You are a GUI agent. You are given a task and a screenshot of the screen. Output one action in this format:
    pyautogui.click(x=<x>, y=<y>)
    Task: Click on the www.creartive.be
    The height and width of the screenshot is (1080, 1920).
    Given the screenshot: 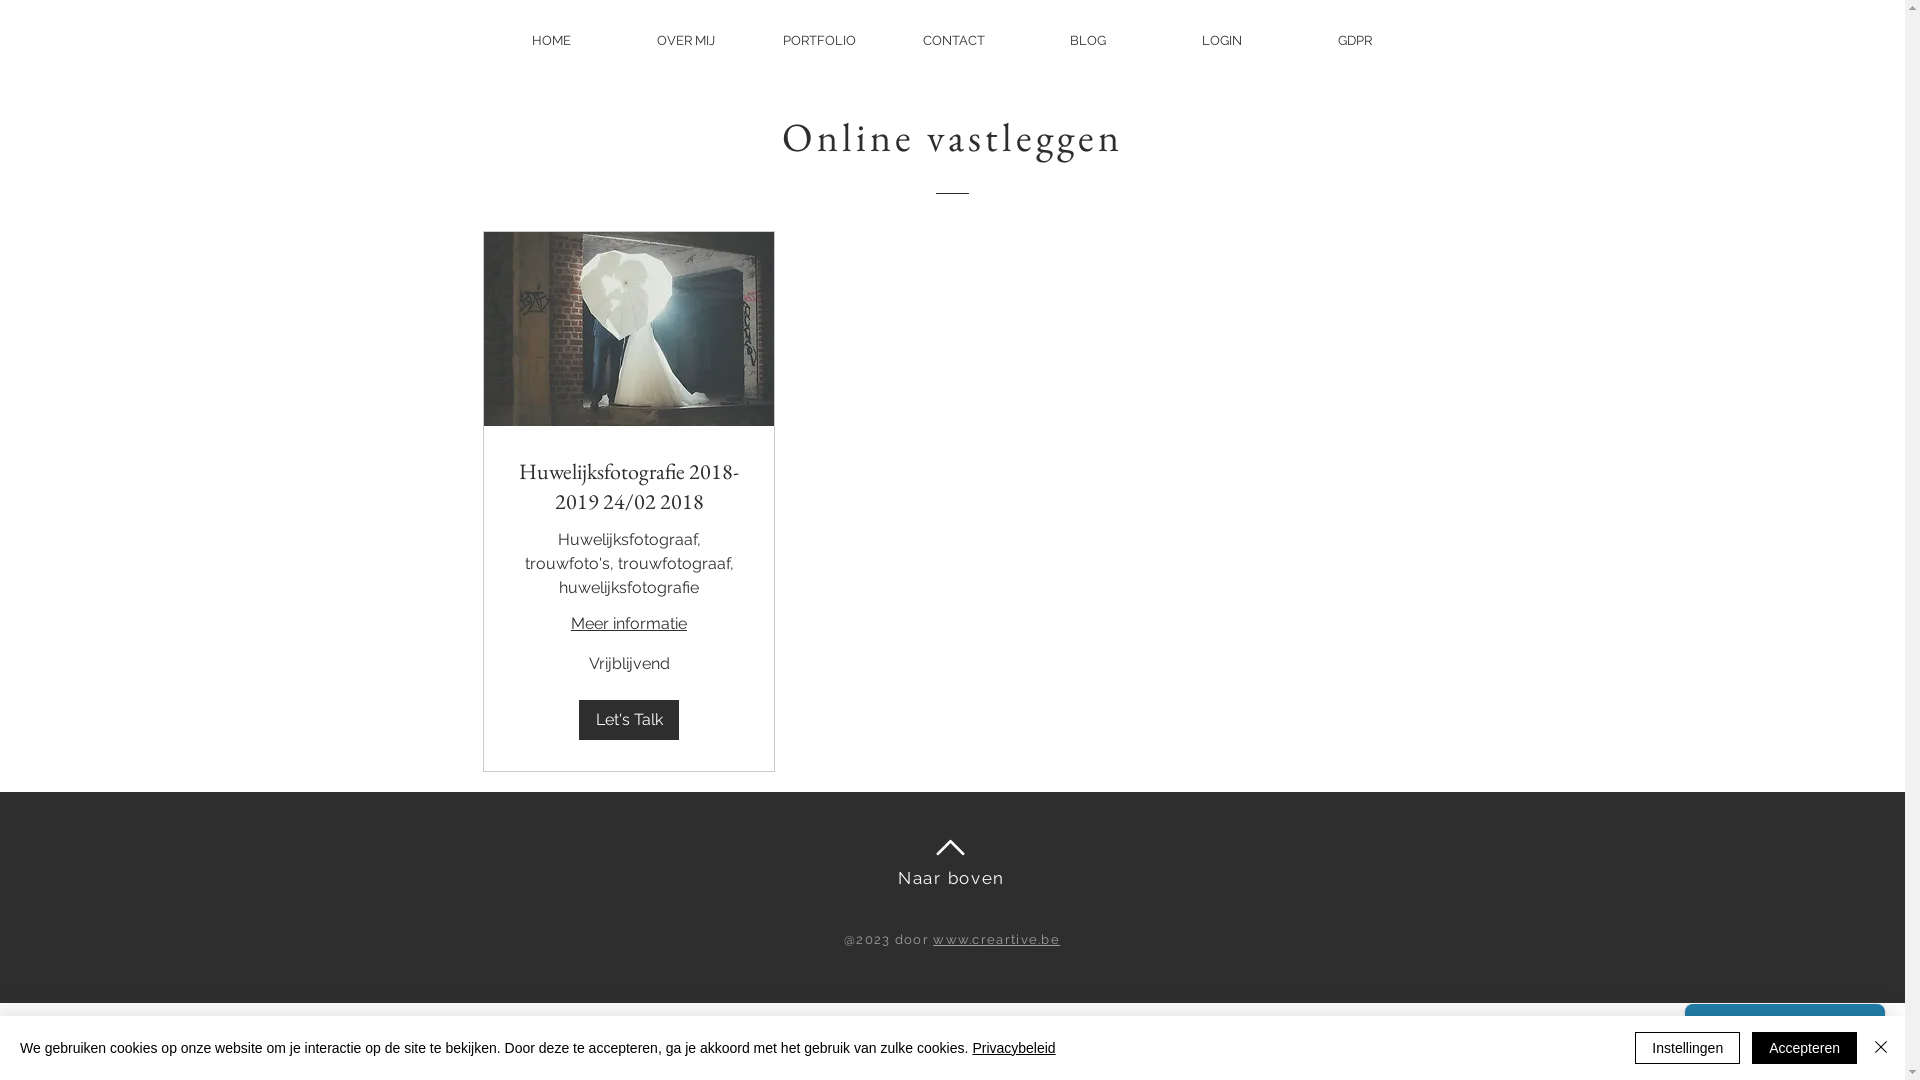 What is the action you would take?
    pyautogui.click(x=996, y=940)
    